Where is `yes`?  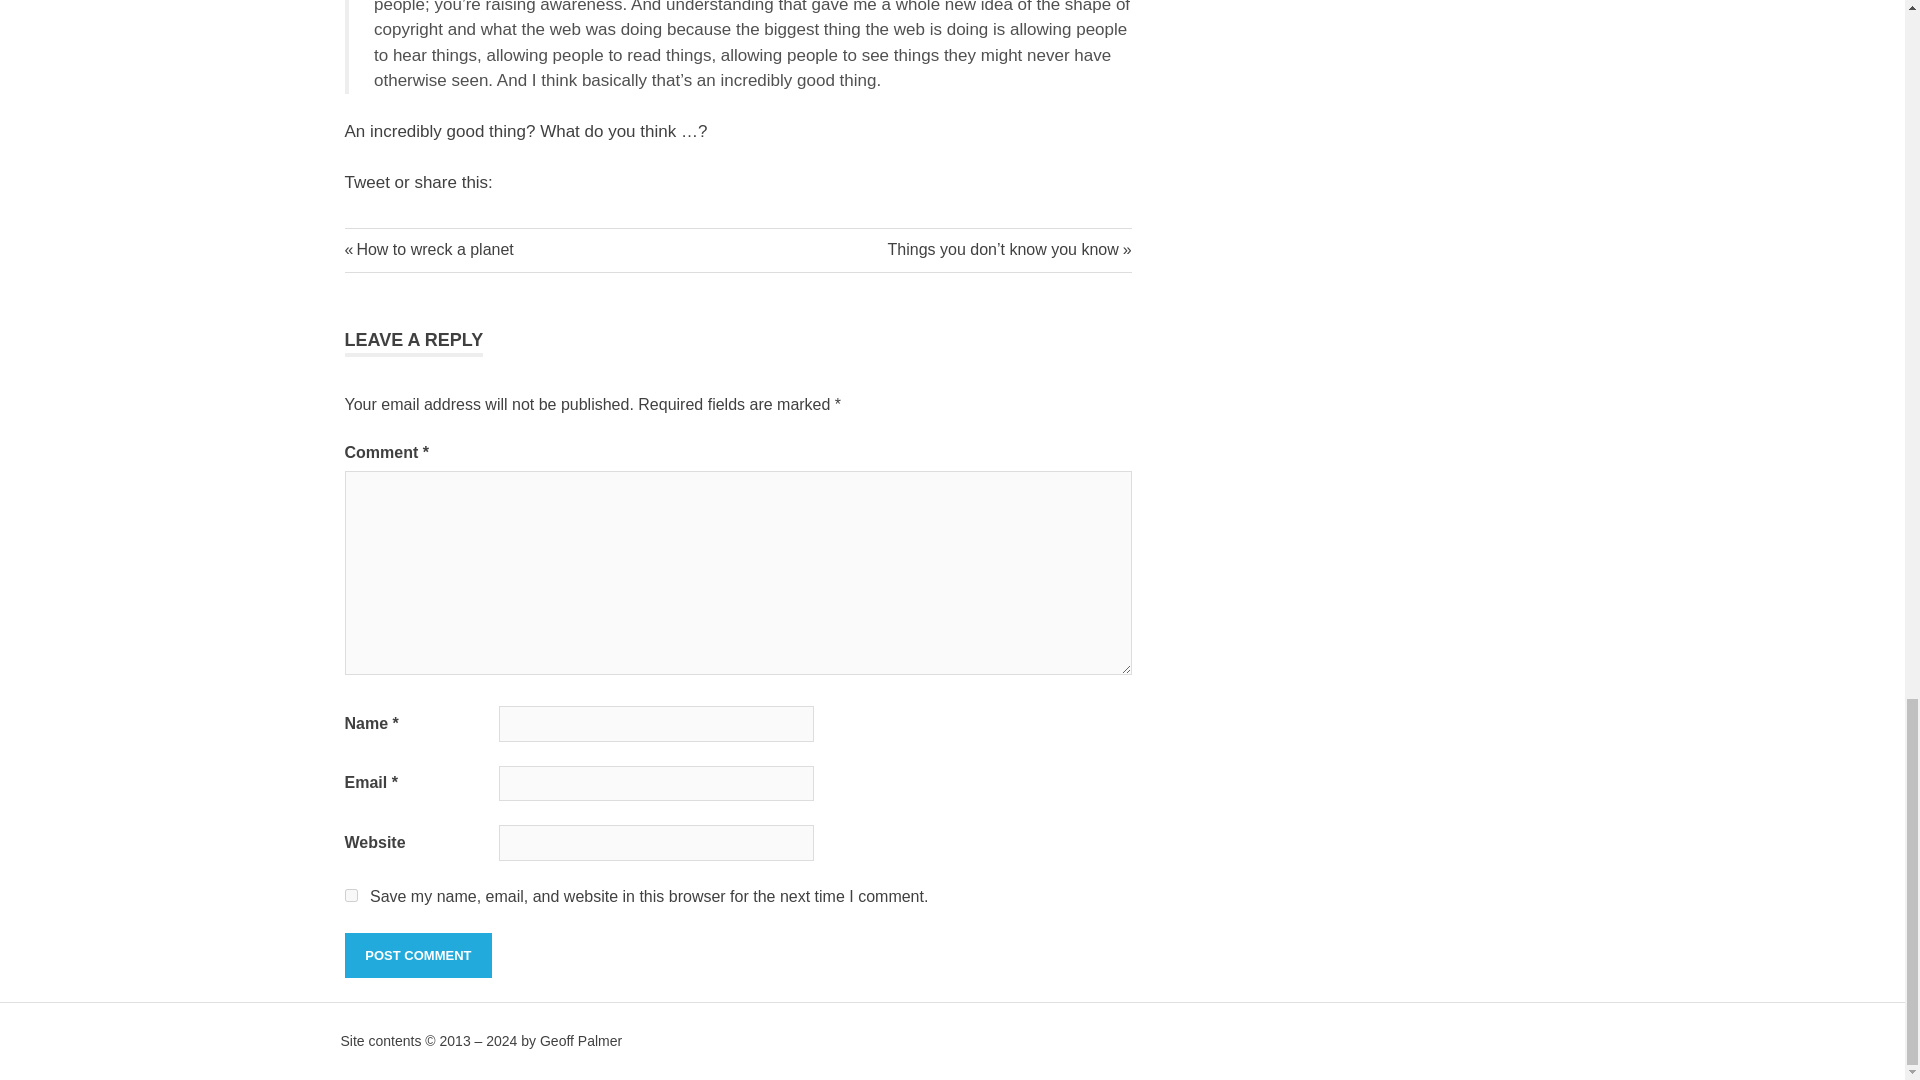 yes is located at coordinates (350, 894).